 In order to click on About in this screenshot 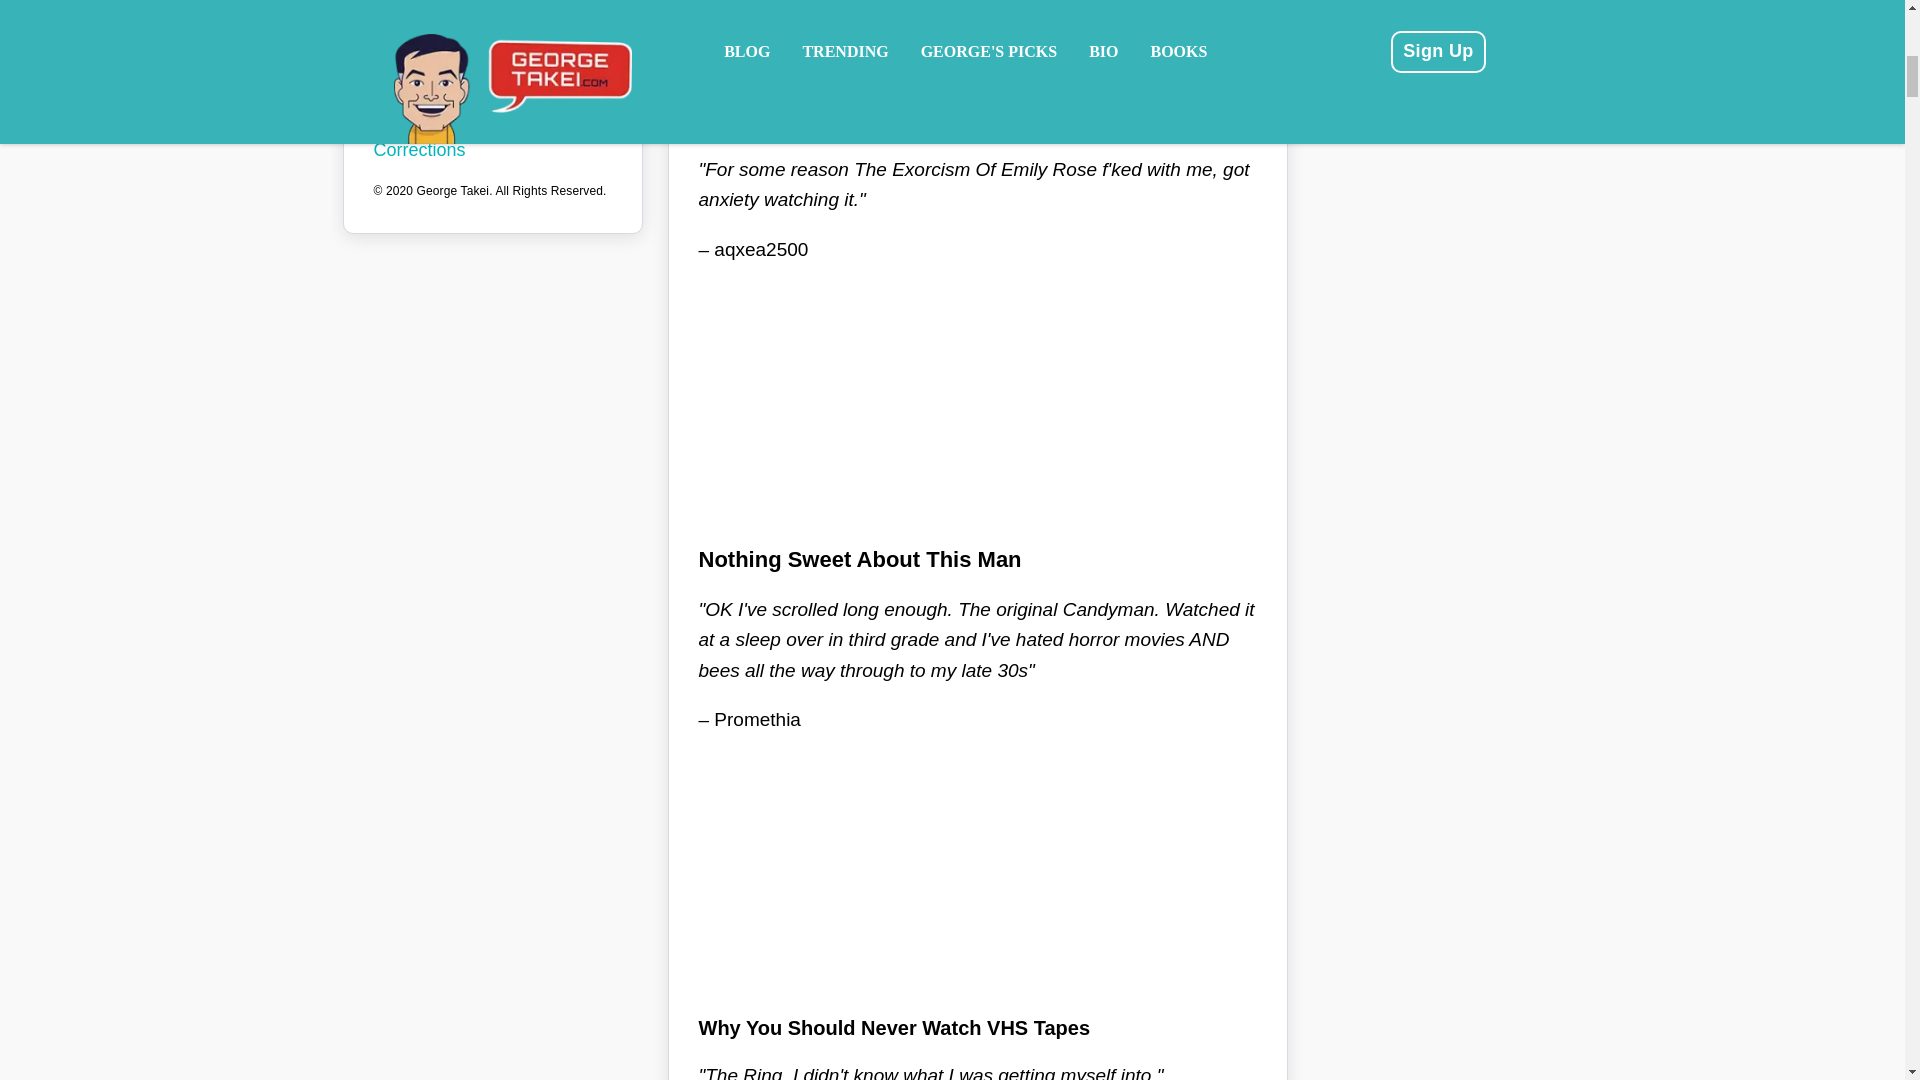, I will do `click(493, 64)`.